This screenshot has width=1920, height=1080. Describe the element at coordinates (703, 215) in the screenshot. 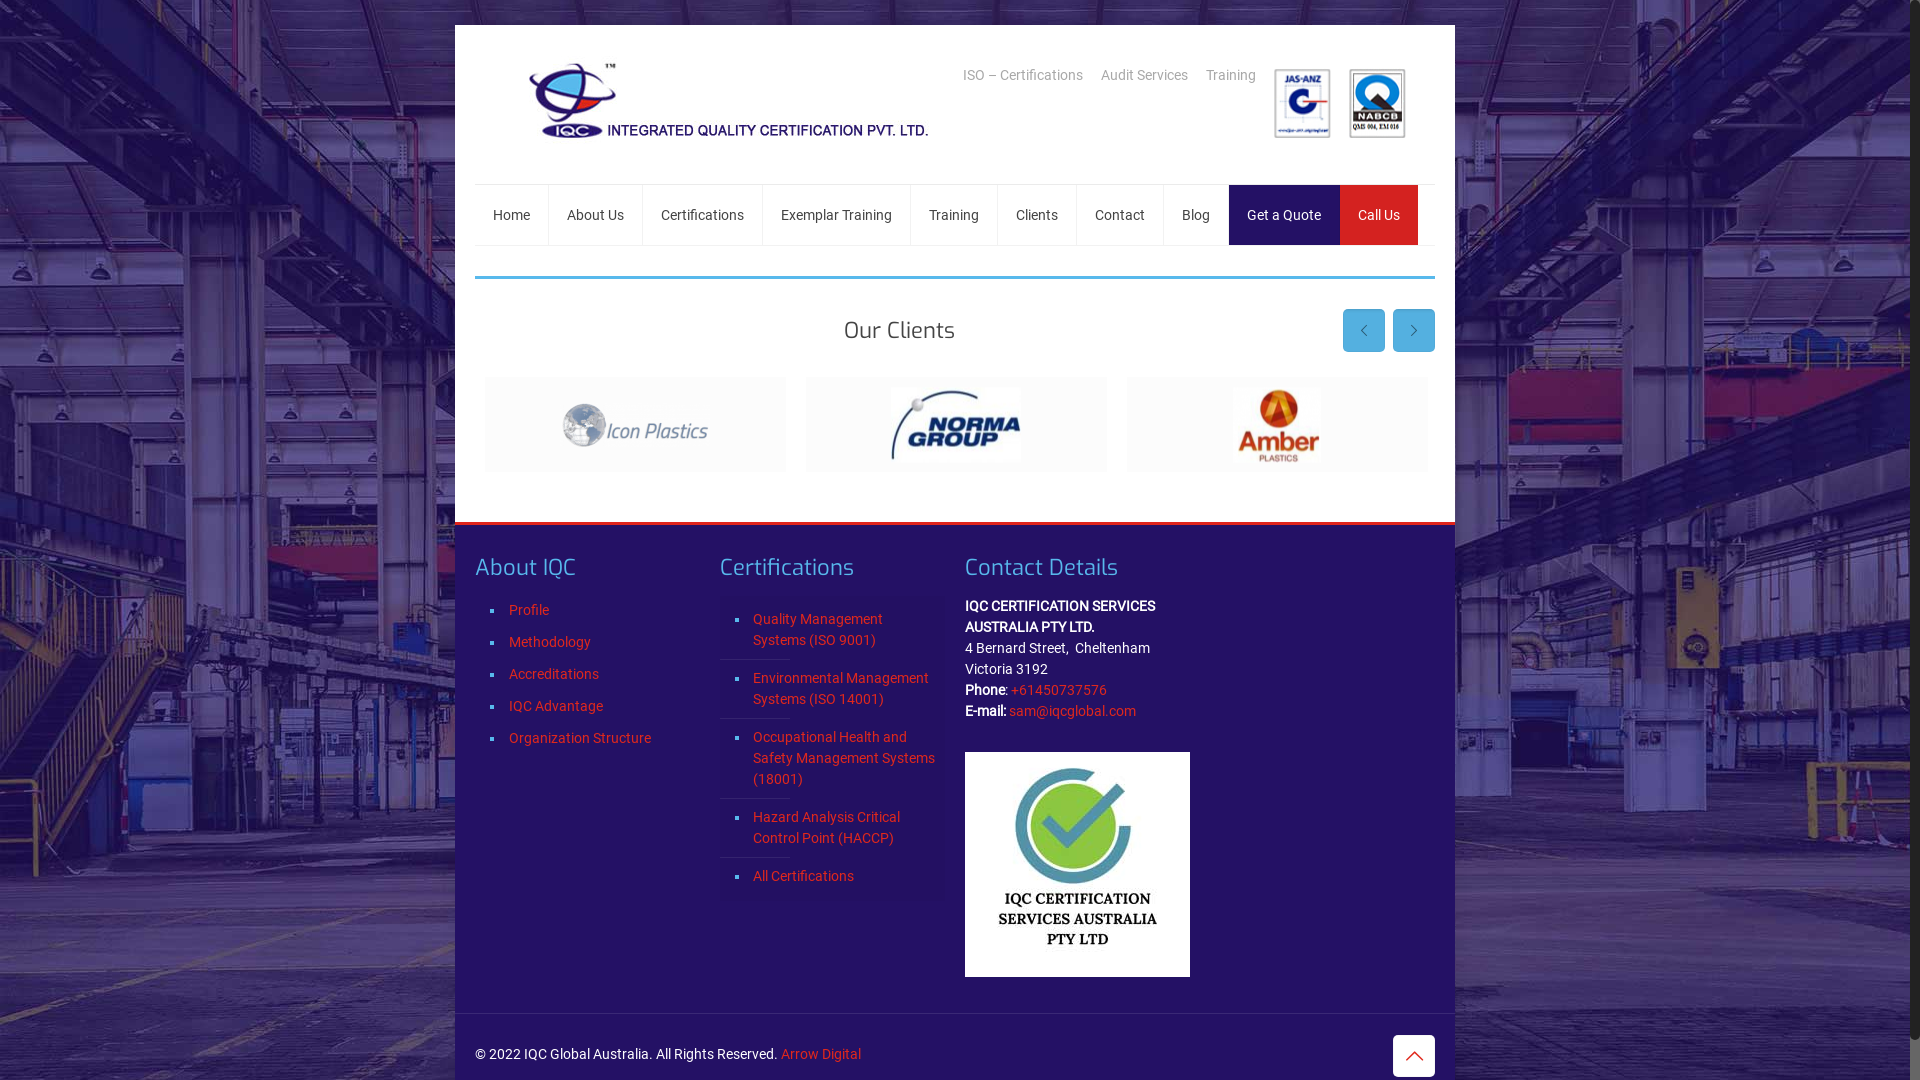

I see `Certifications` at that location.